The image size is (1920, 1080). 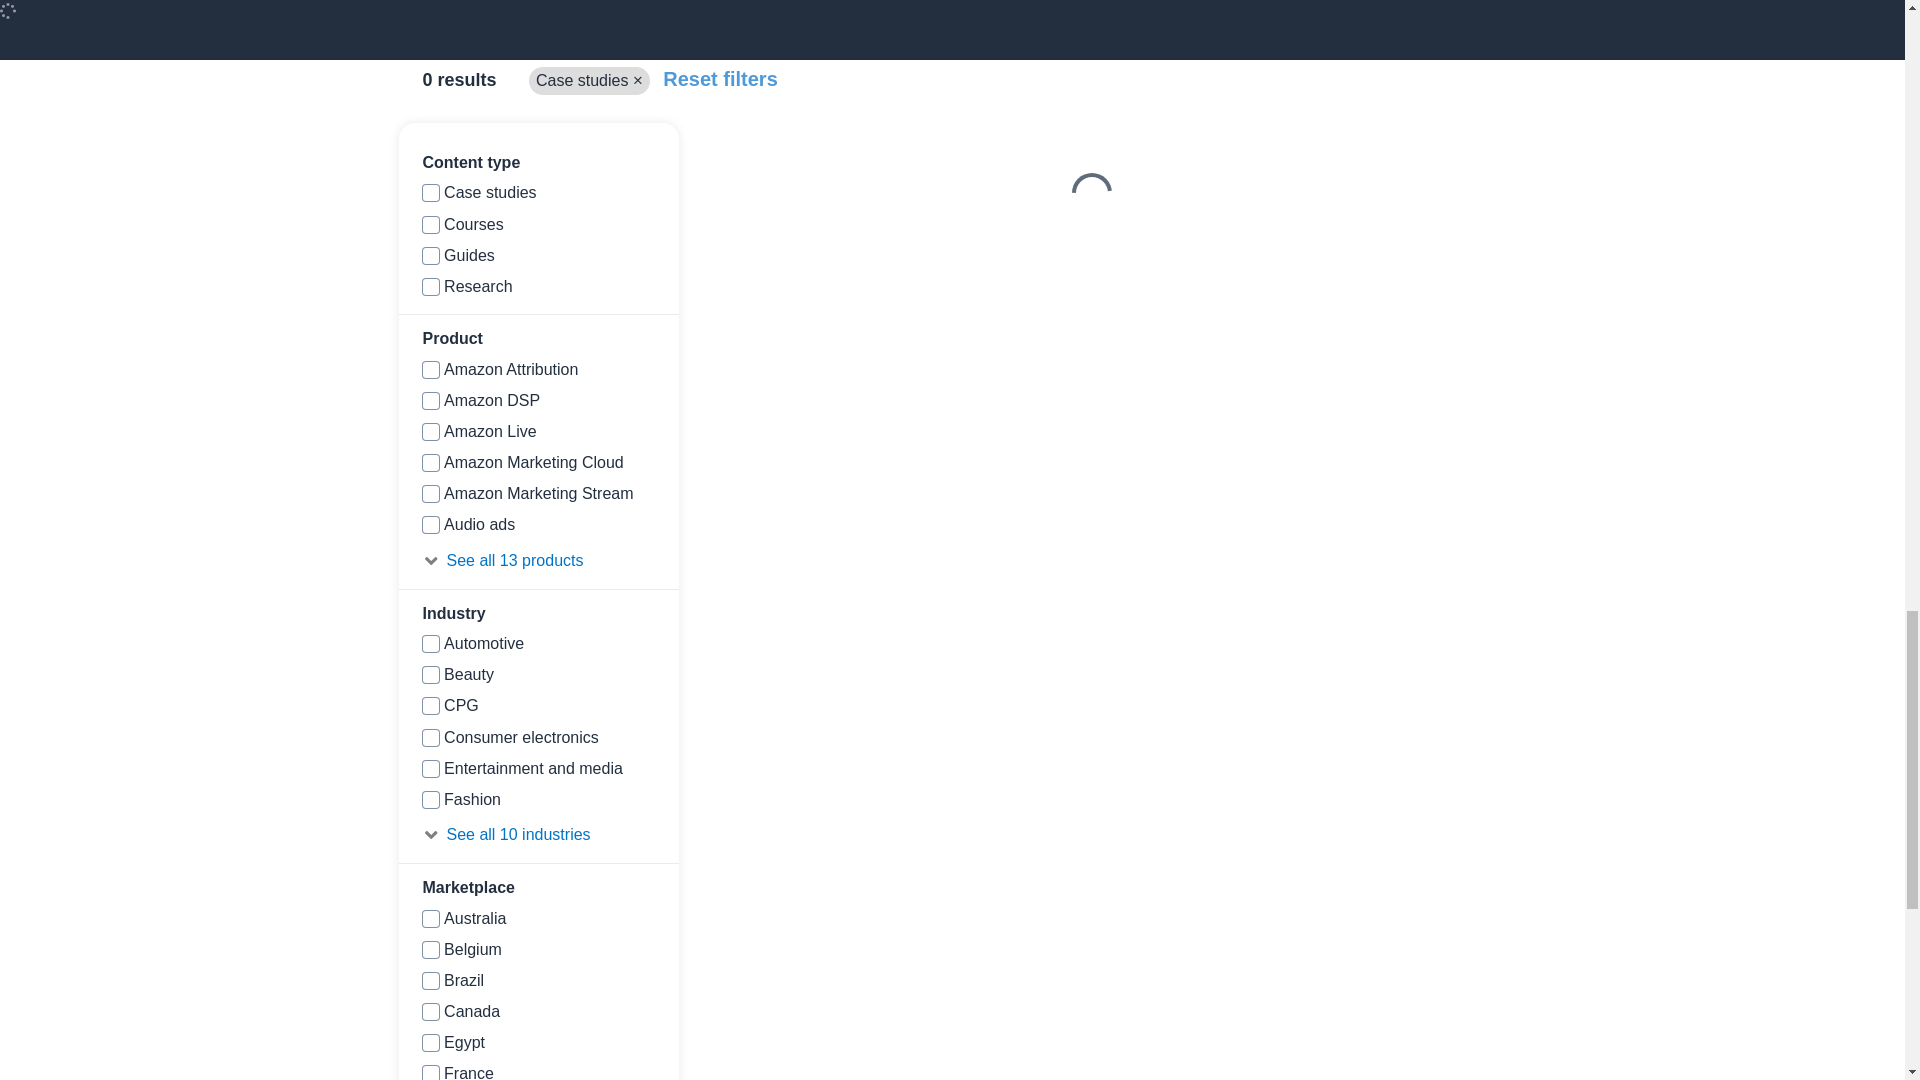 I want to click on Amazon Marketing Cloud, so click(x=430, y=462).